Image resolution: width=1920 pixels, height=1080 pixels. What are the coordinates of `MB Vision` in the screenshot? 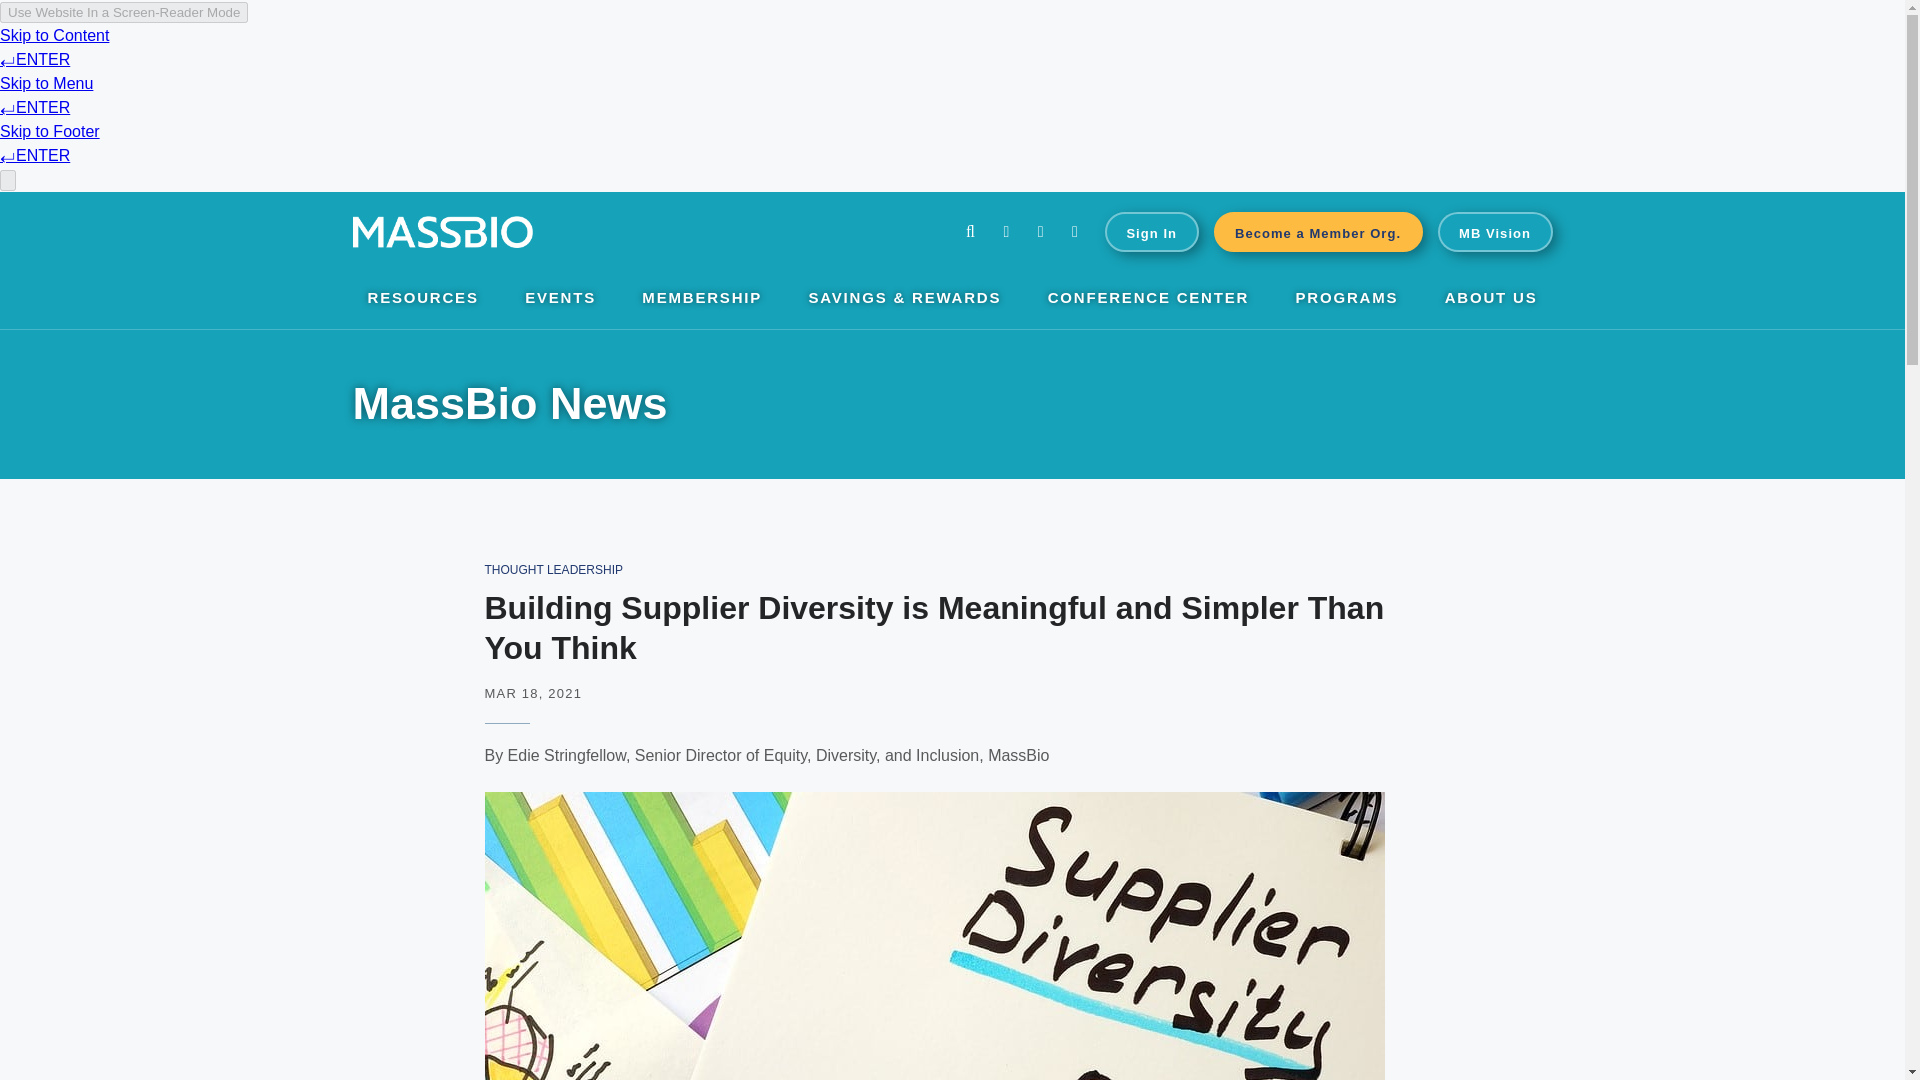 It's located at (1496, 231).